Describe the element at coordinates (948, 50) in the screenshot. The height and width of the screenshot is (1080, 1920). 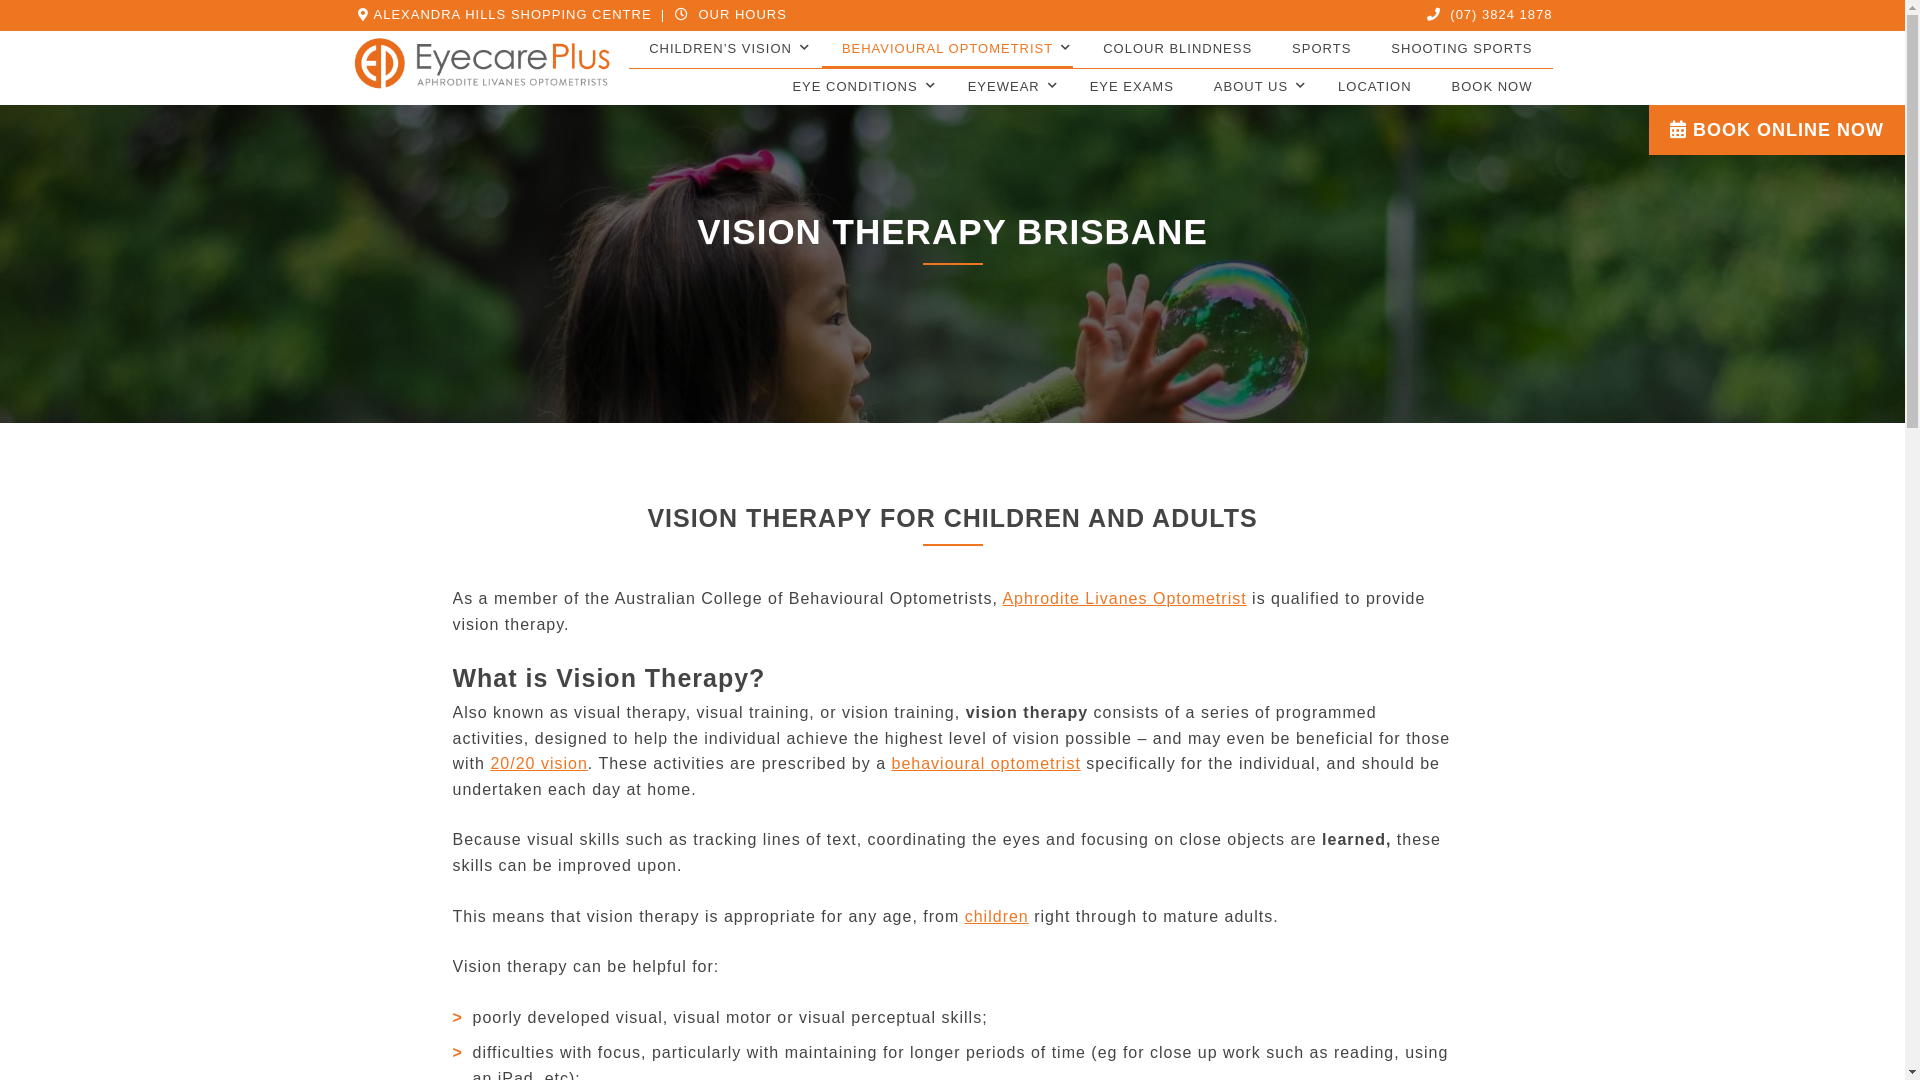
I see `BEHAVIOURAL OPTOMETRIST` at that location.